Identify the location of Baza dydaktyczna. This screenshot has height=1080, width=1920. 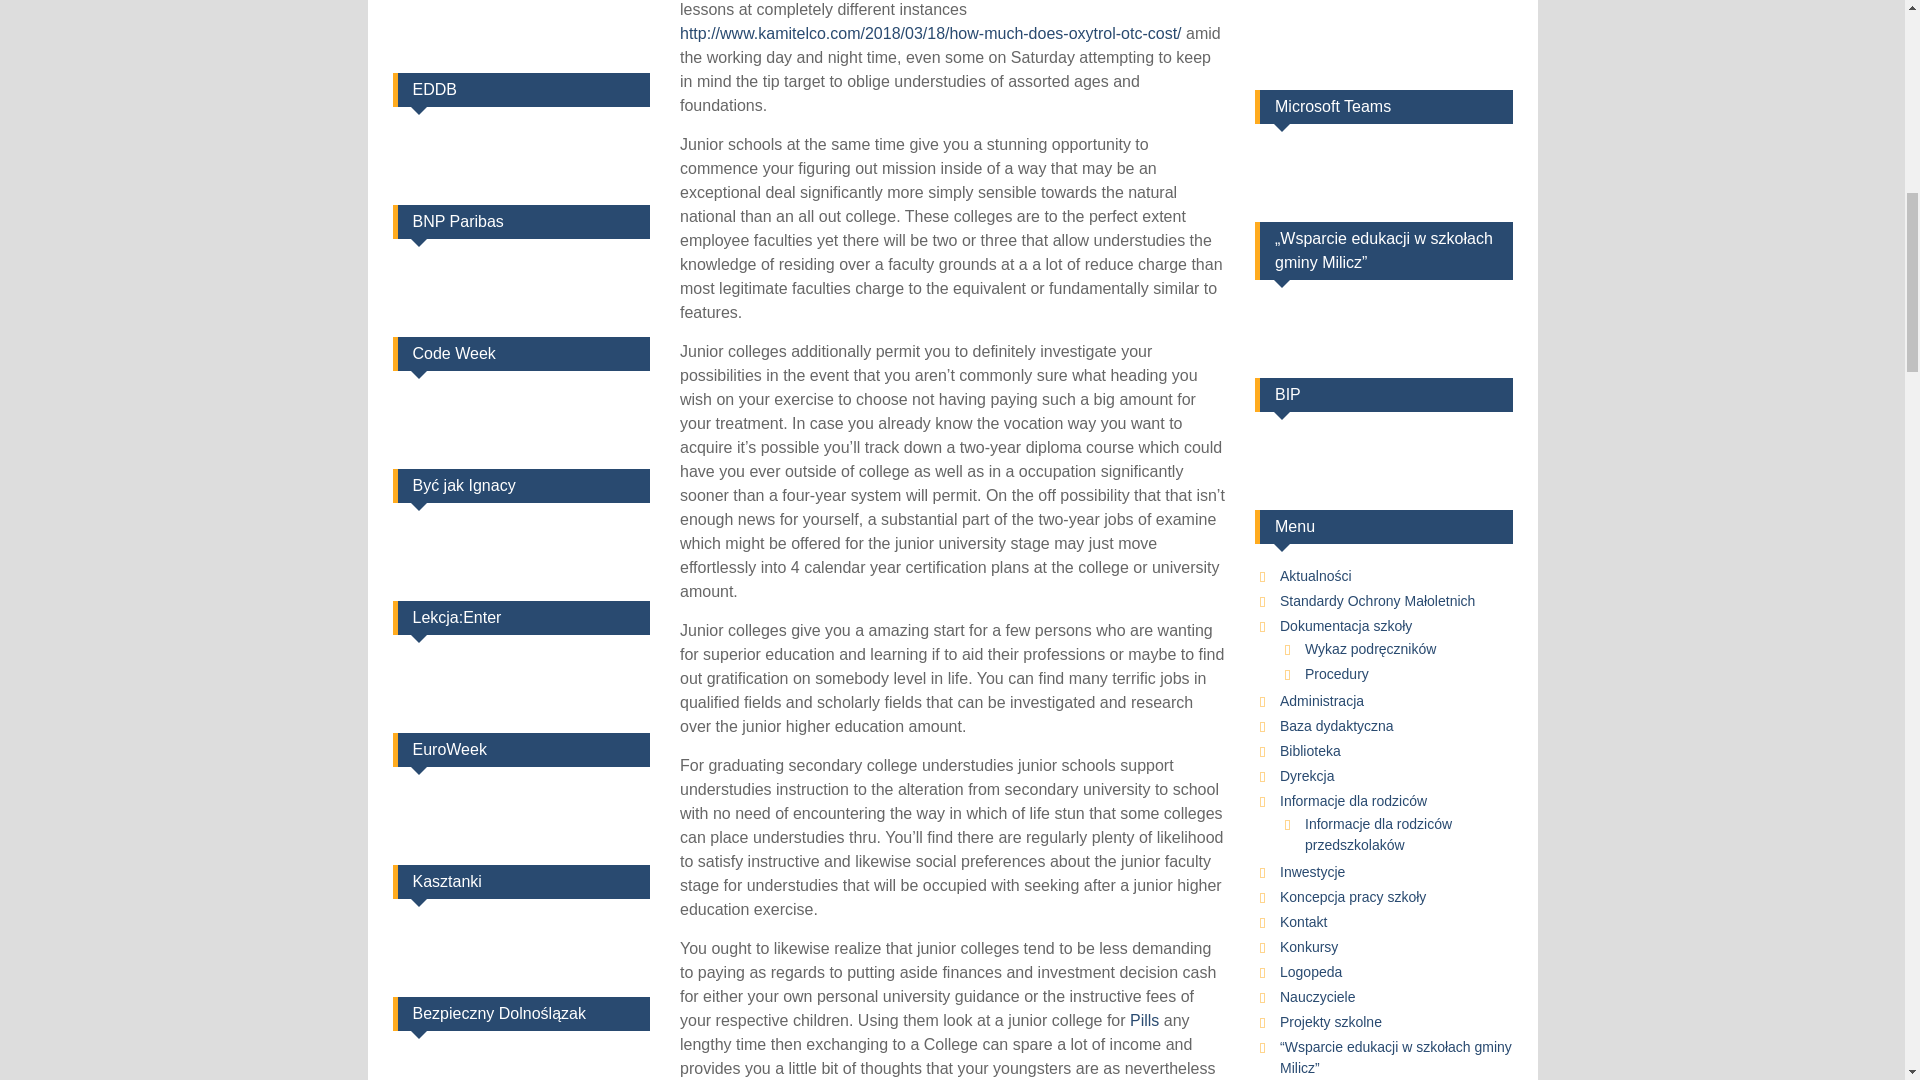
(1336, 726).